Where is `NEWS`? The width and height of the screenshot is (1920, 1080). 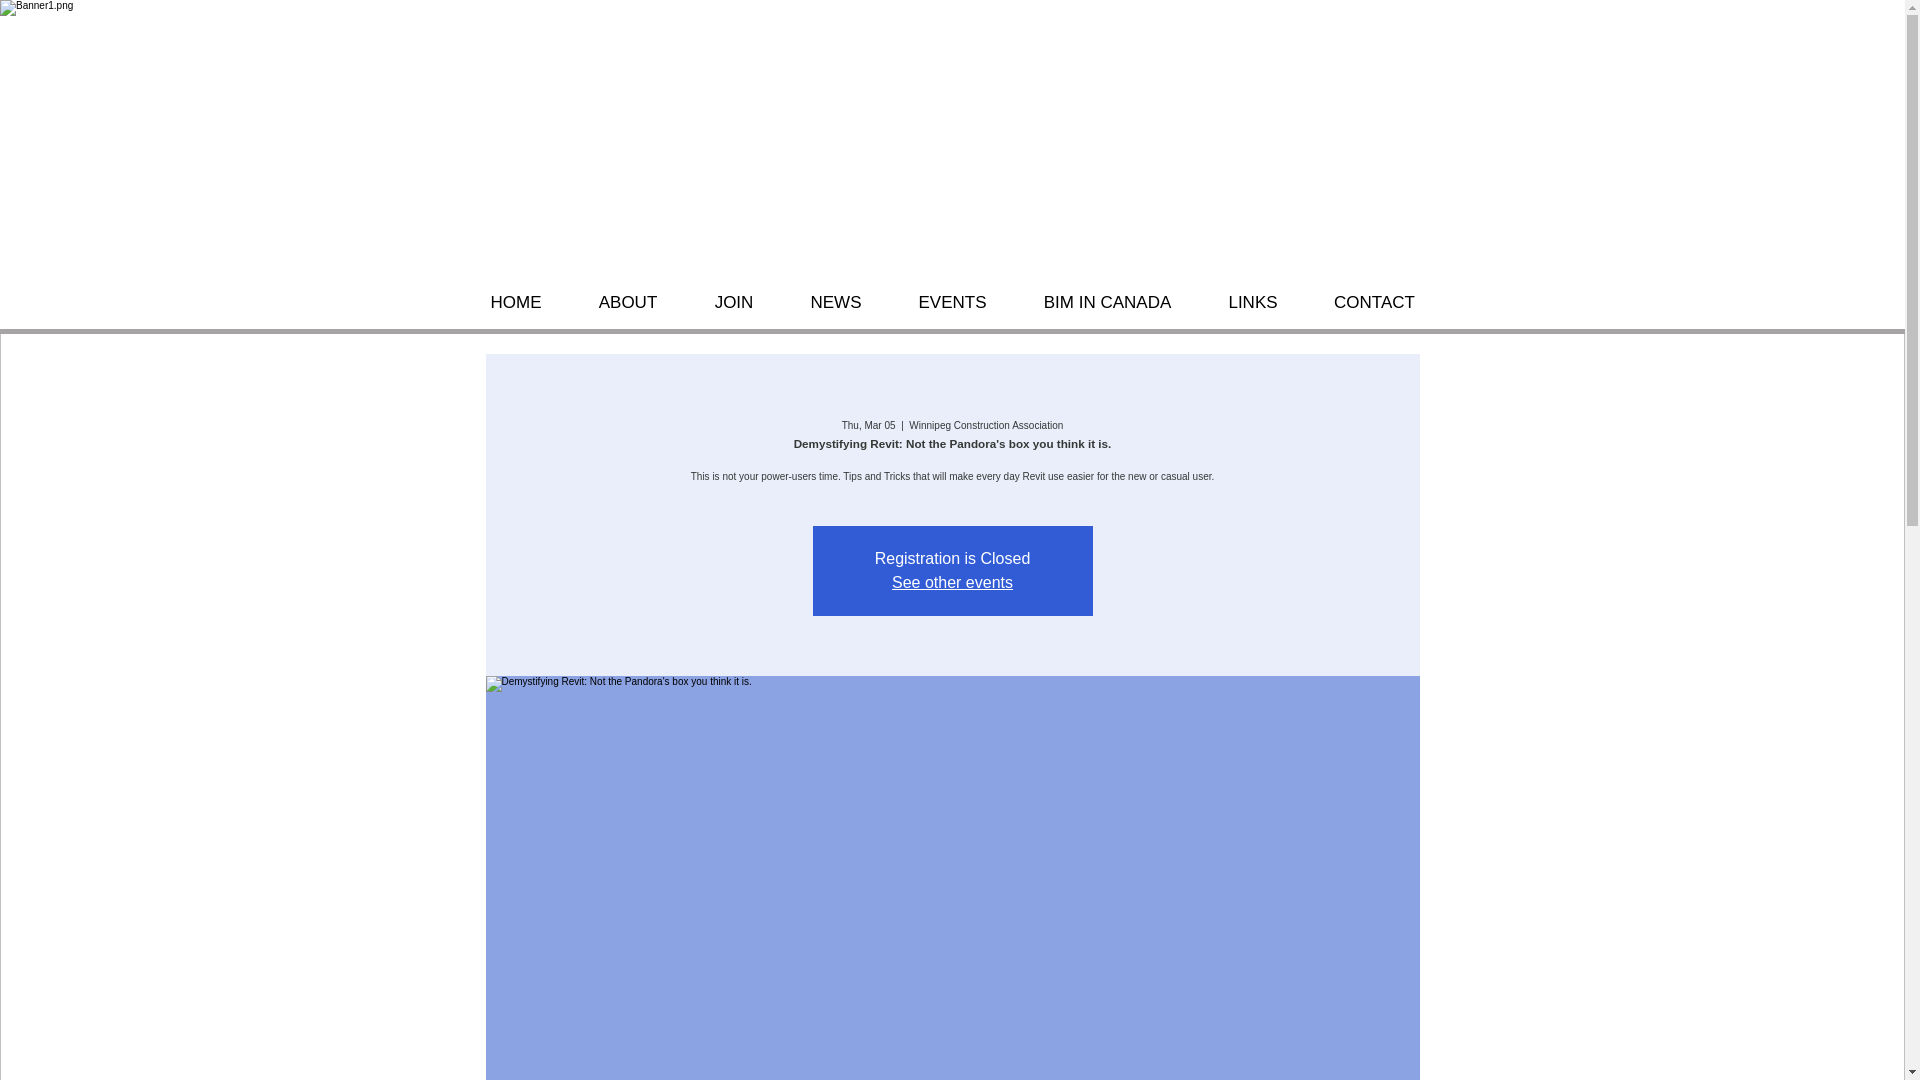
NEWS is located at coordinates (836, 302).